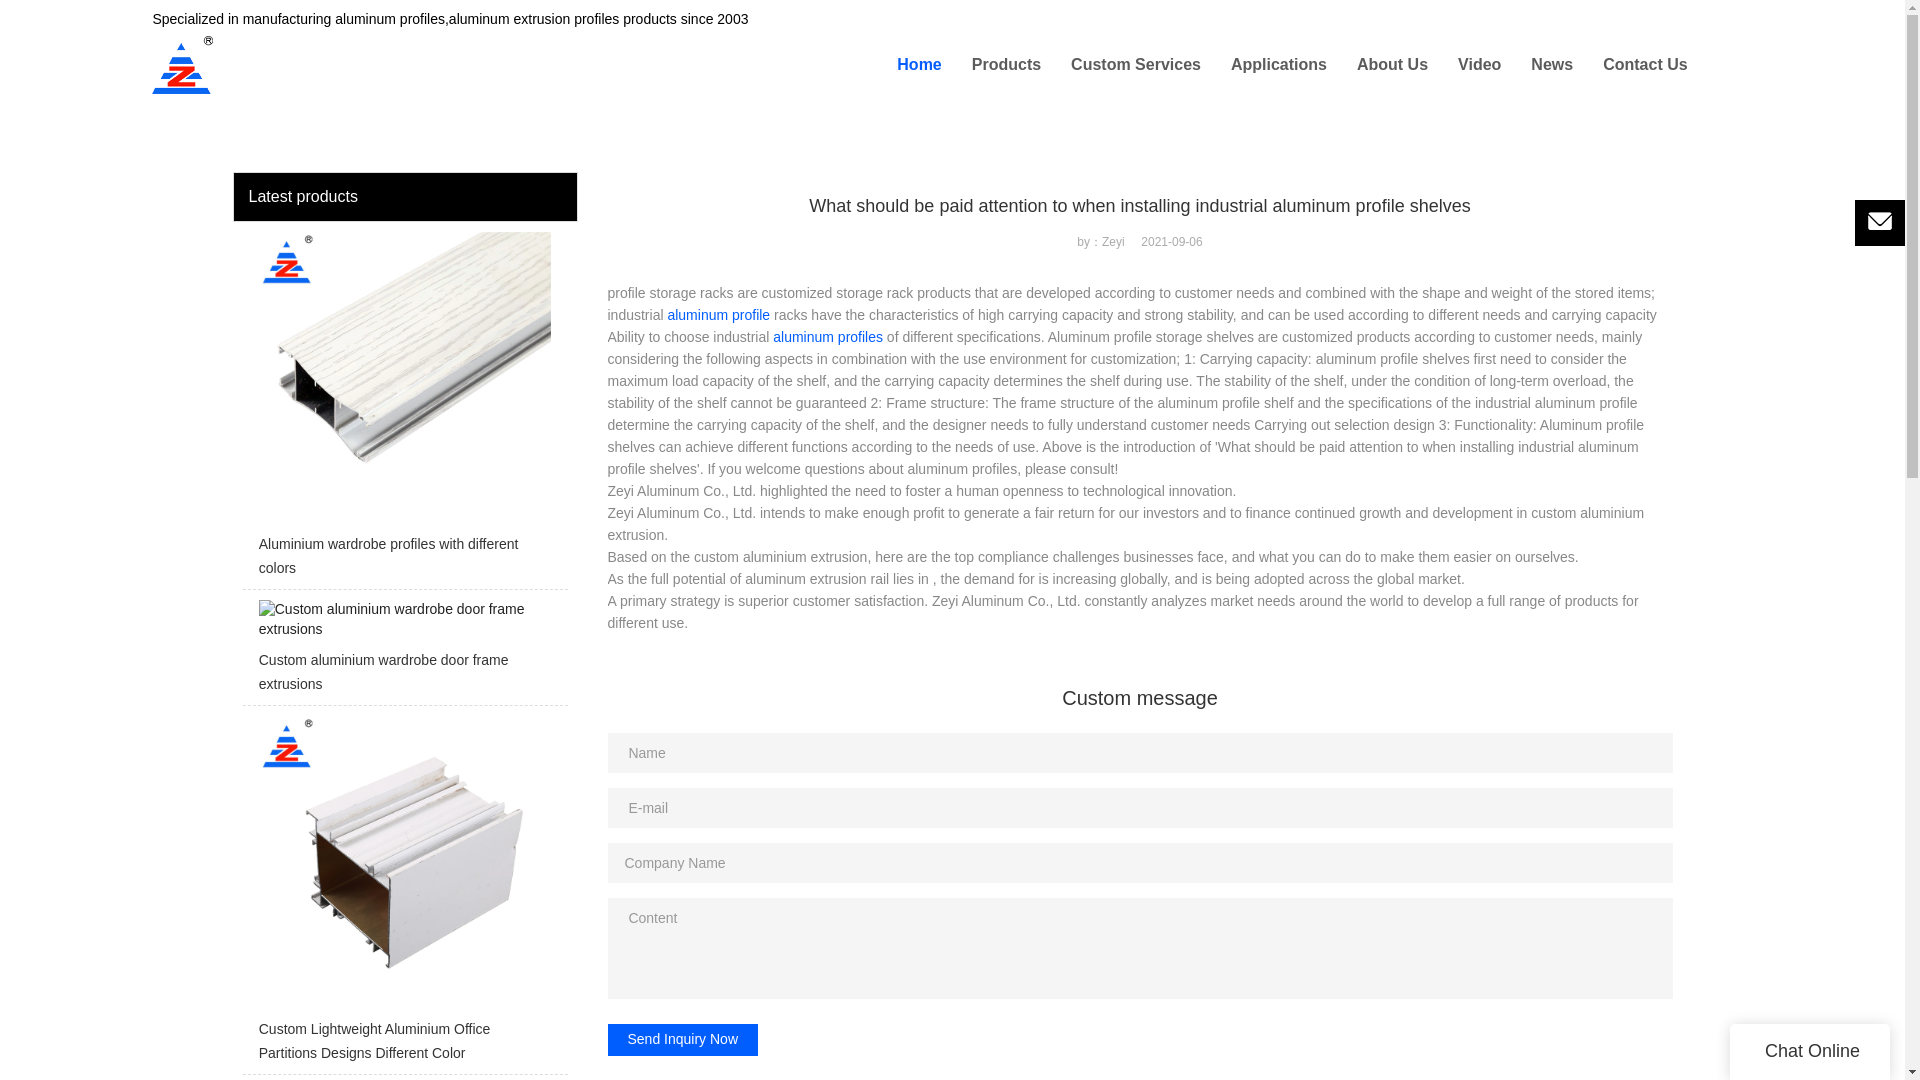 The image size is (1920, 1080). Describe the element at coordinates (1278, 65) in the screenshot. I see `Applications` at that location.